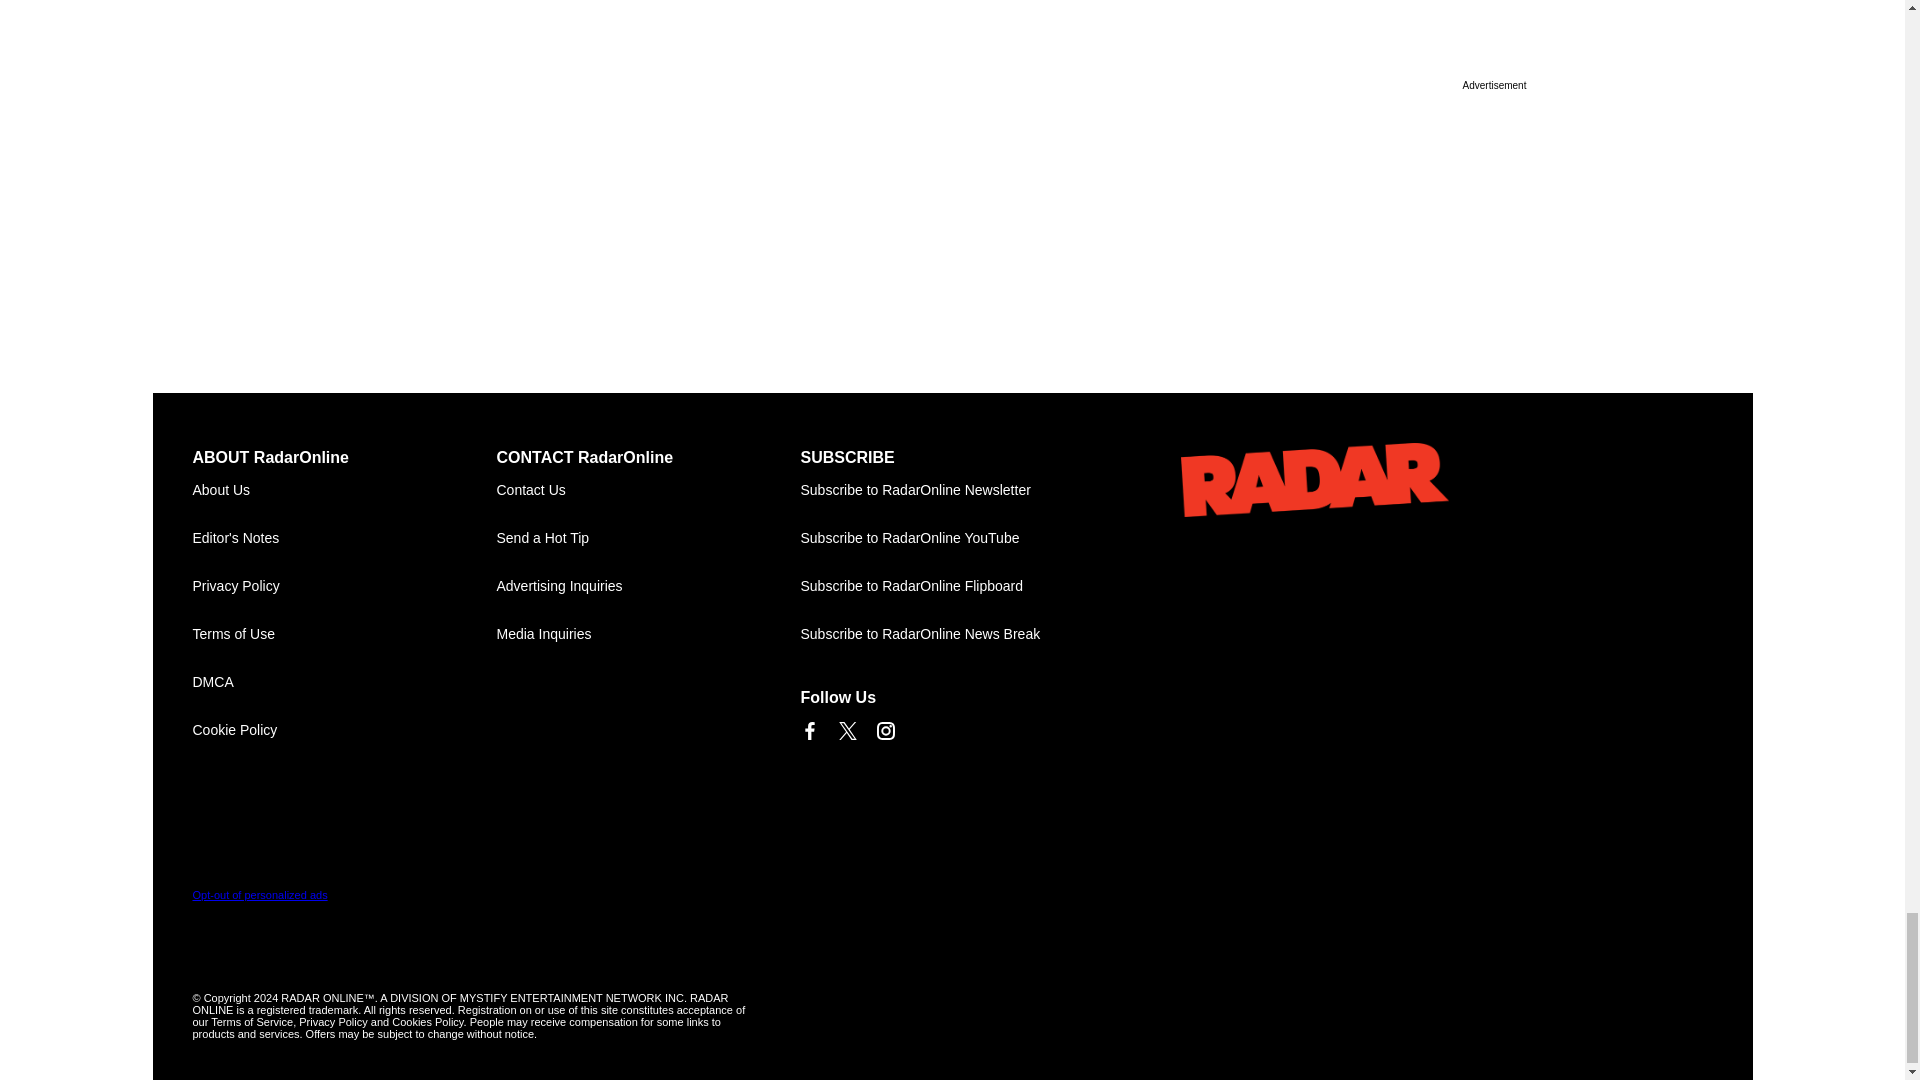 The width and height of the screenshot is (1920, 1080). I want to click on Subscribe, so click(952, 490).